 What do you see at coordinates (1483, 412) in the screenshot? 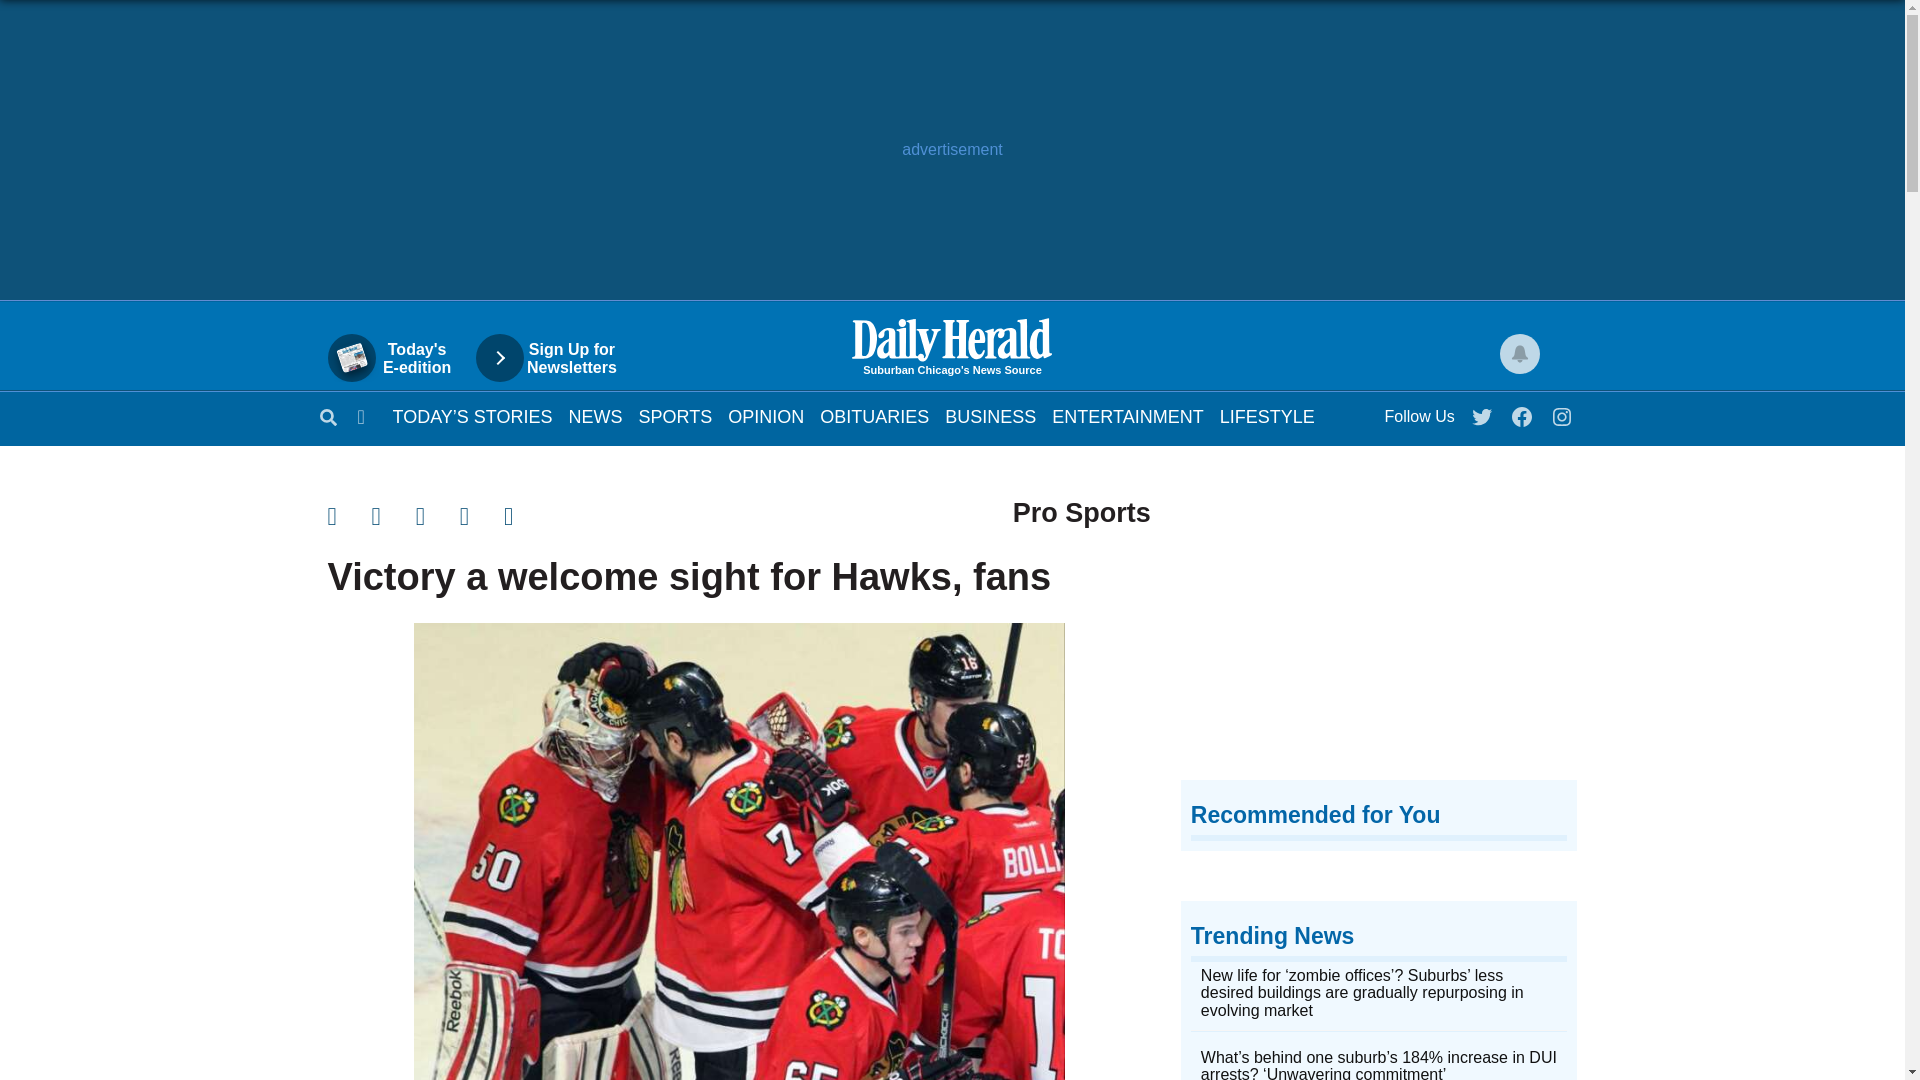
I see `Twitter` at bounding box center [1483, 412].